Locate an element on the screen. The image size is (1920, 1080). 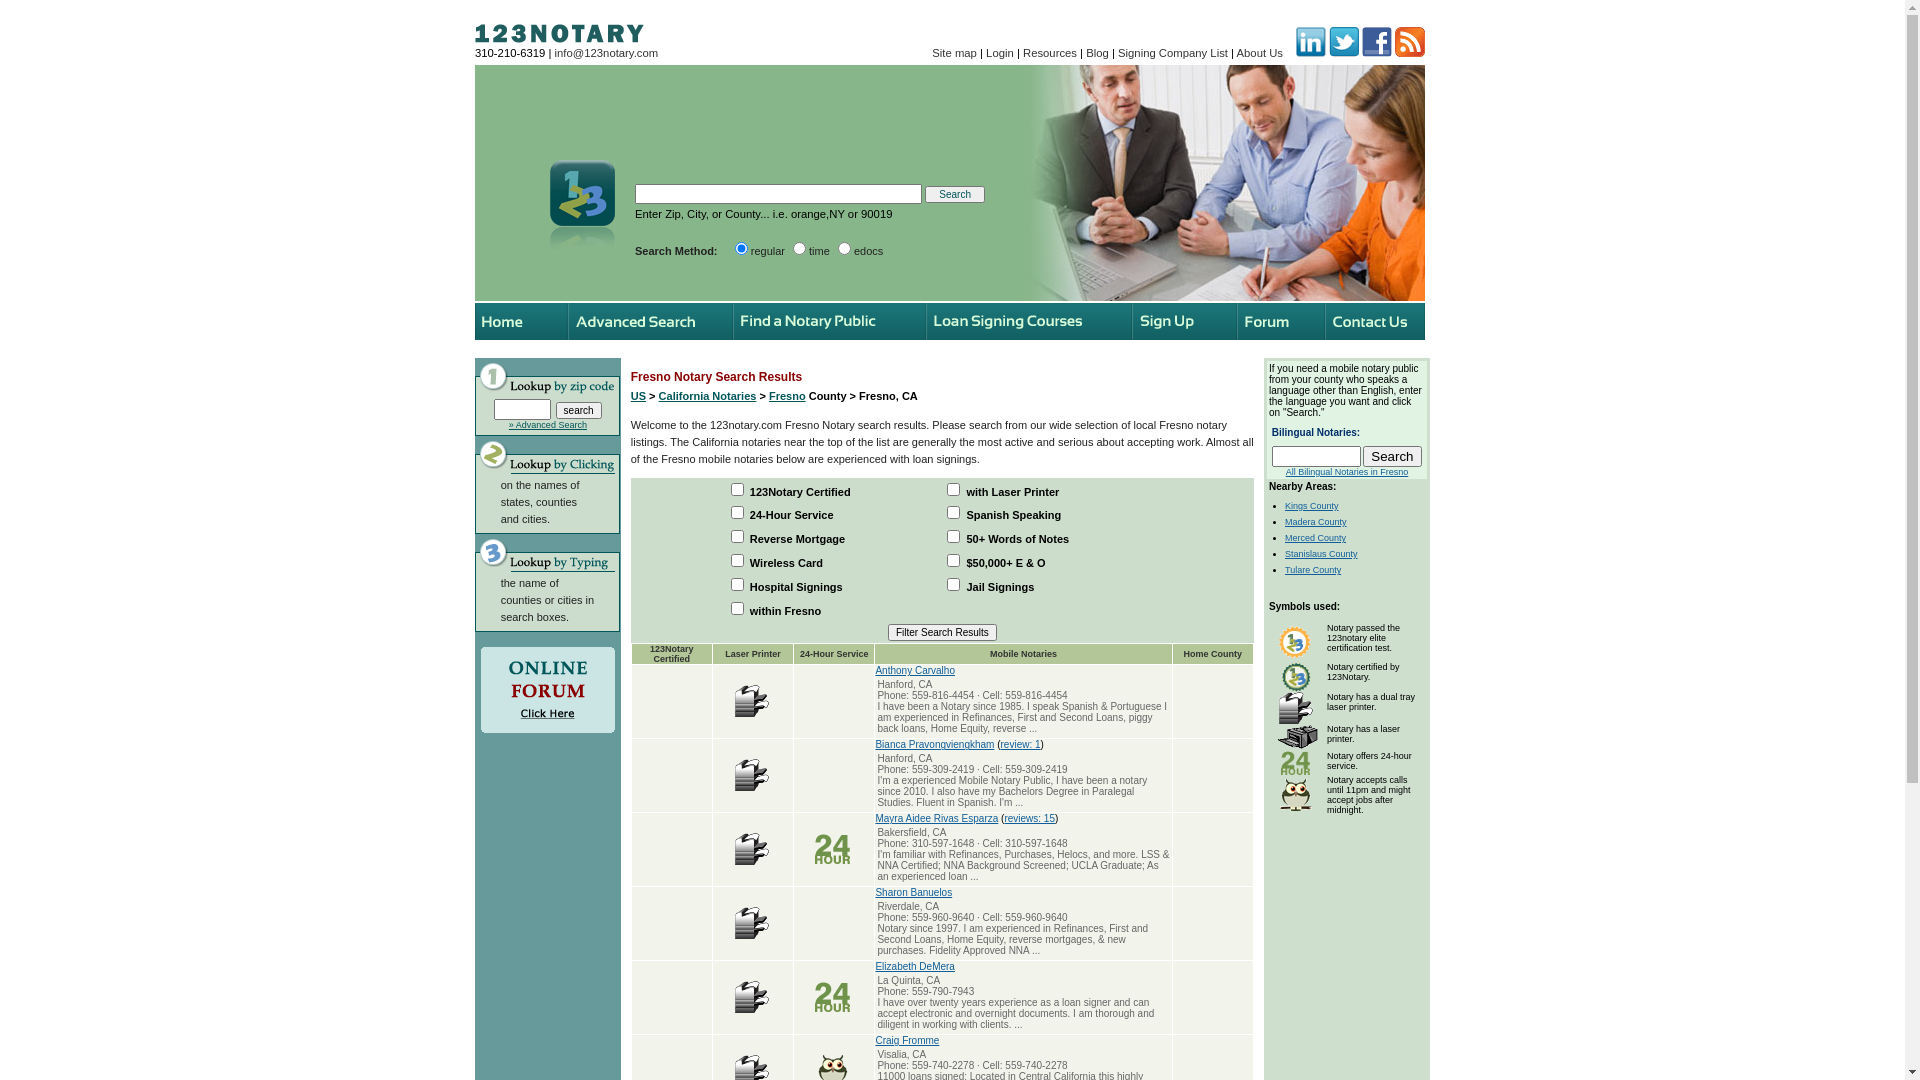
Stanislaus County is located at coordinates (1322, 554).